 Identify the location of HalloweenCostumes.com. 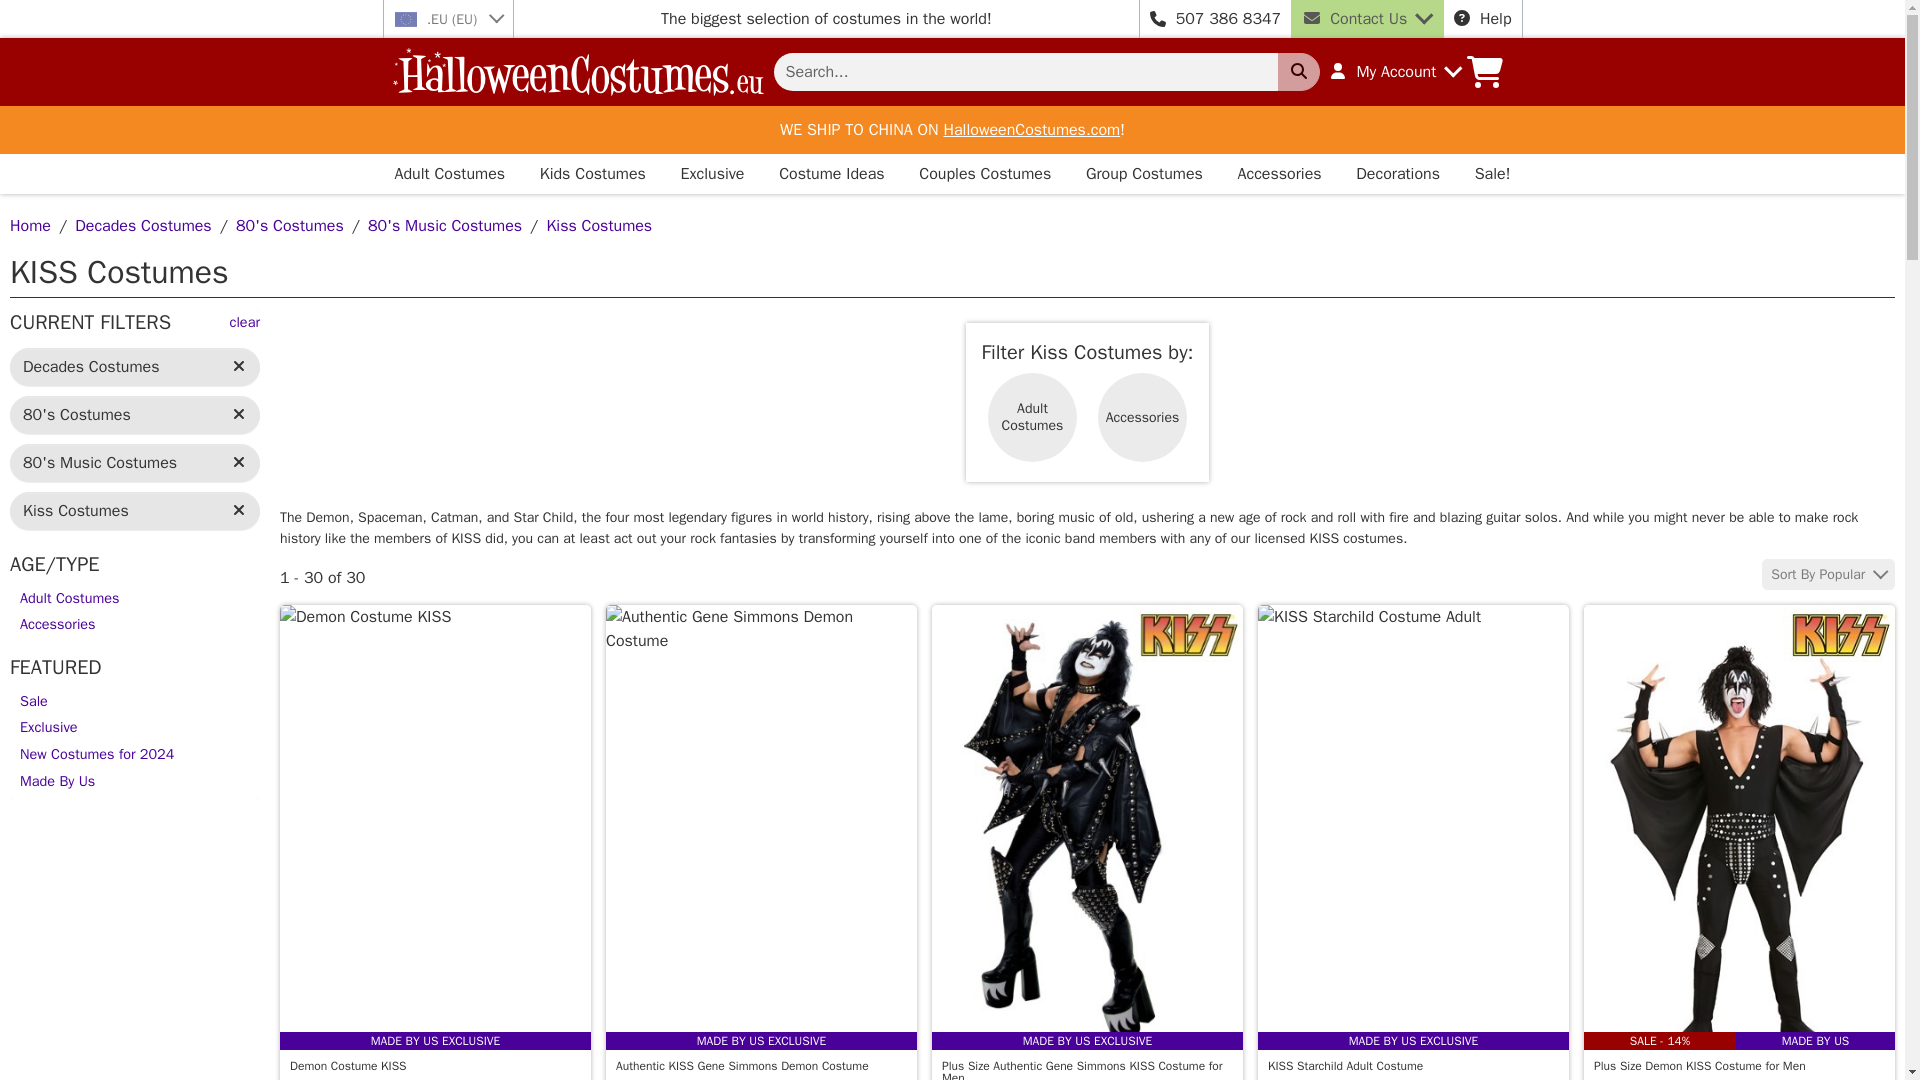
(1030, 130).